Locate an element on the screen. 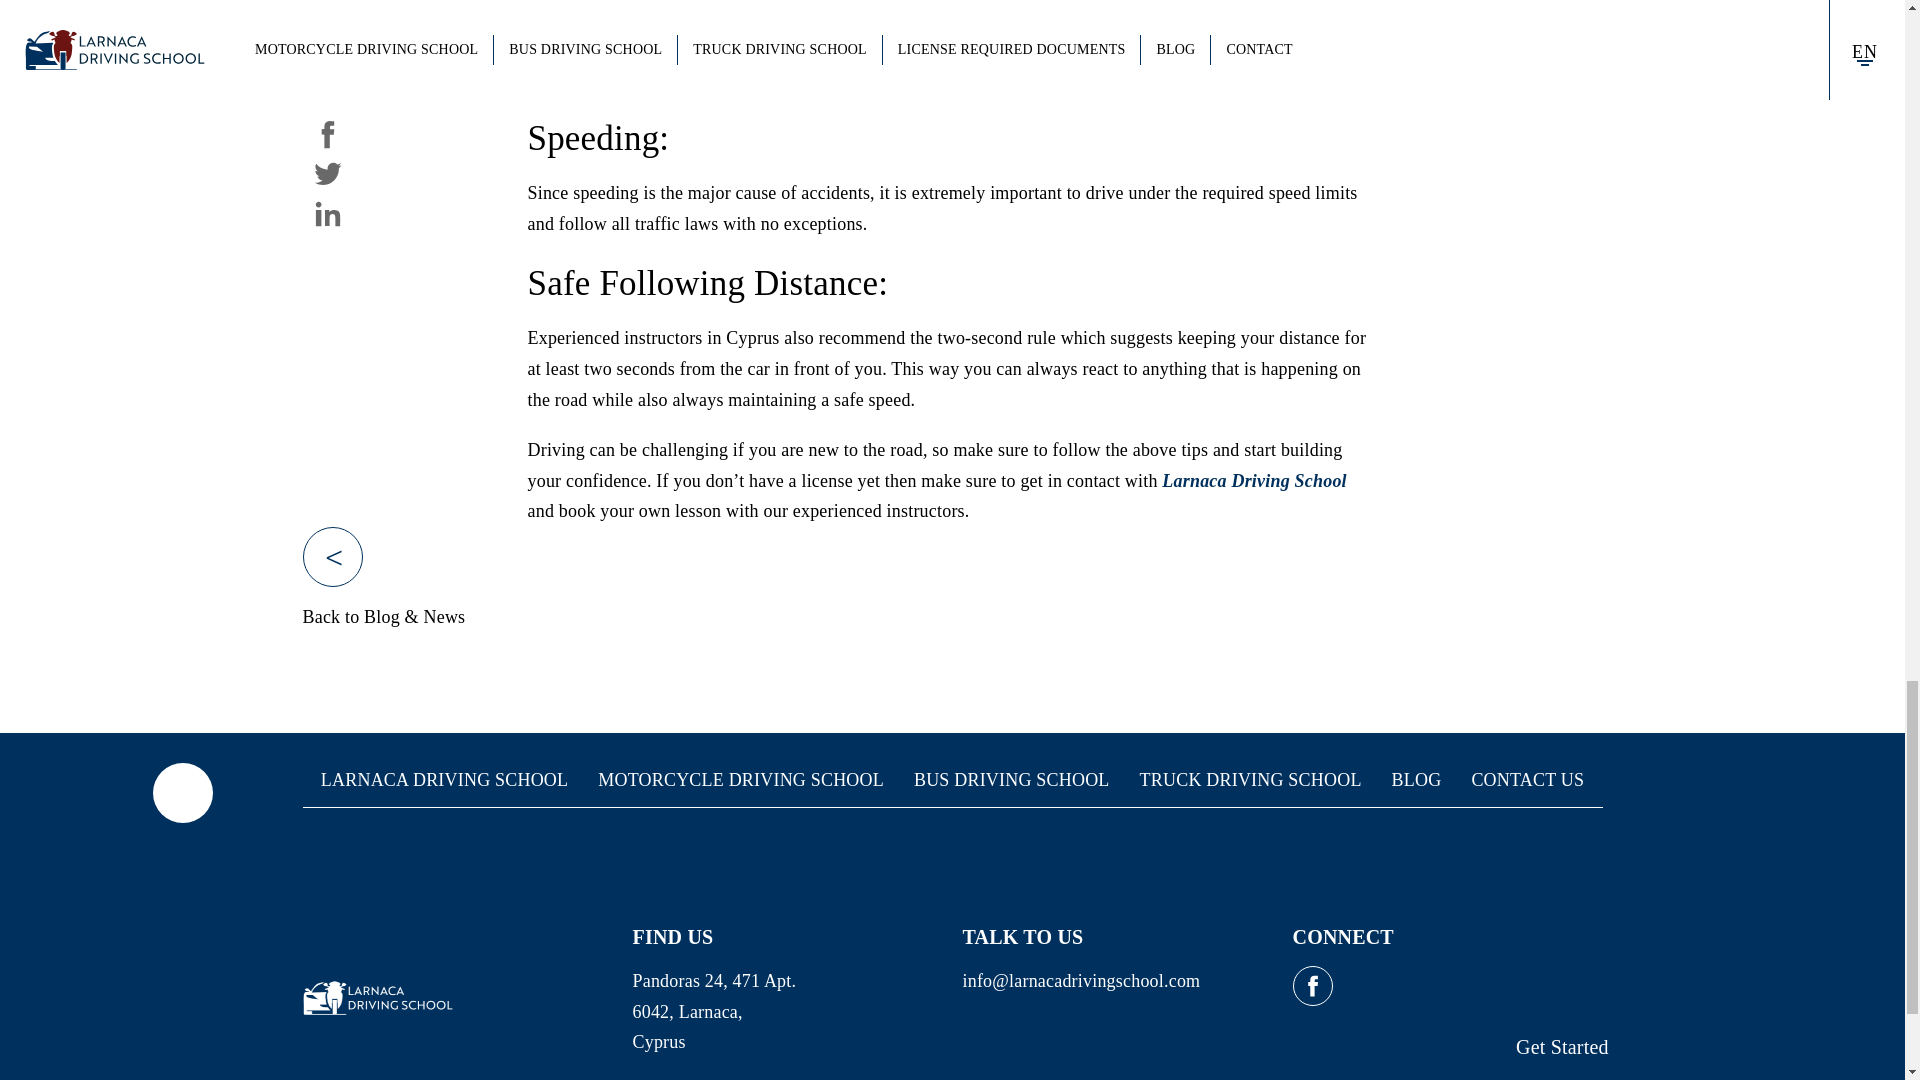 The image size is (1920, 1080). LARNACA DRIVING SCHOOL is located at coordinates (444, 780).